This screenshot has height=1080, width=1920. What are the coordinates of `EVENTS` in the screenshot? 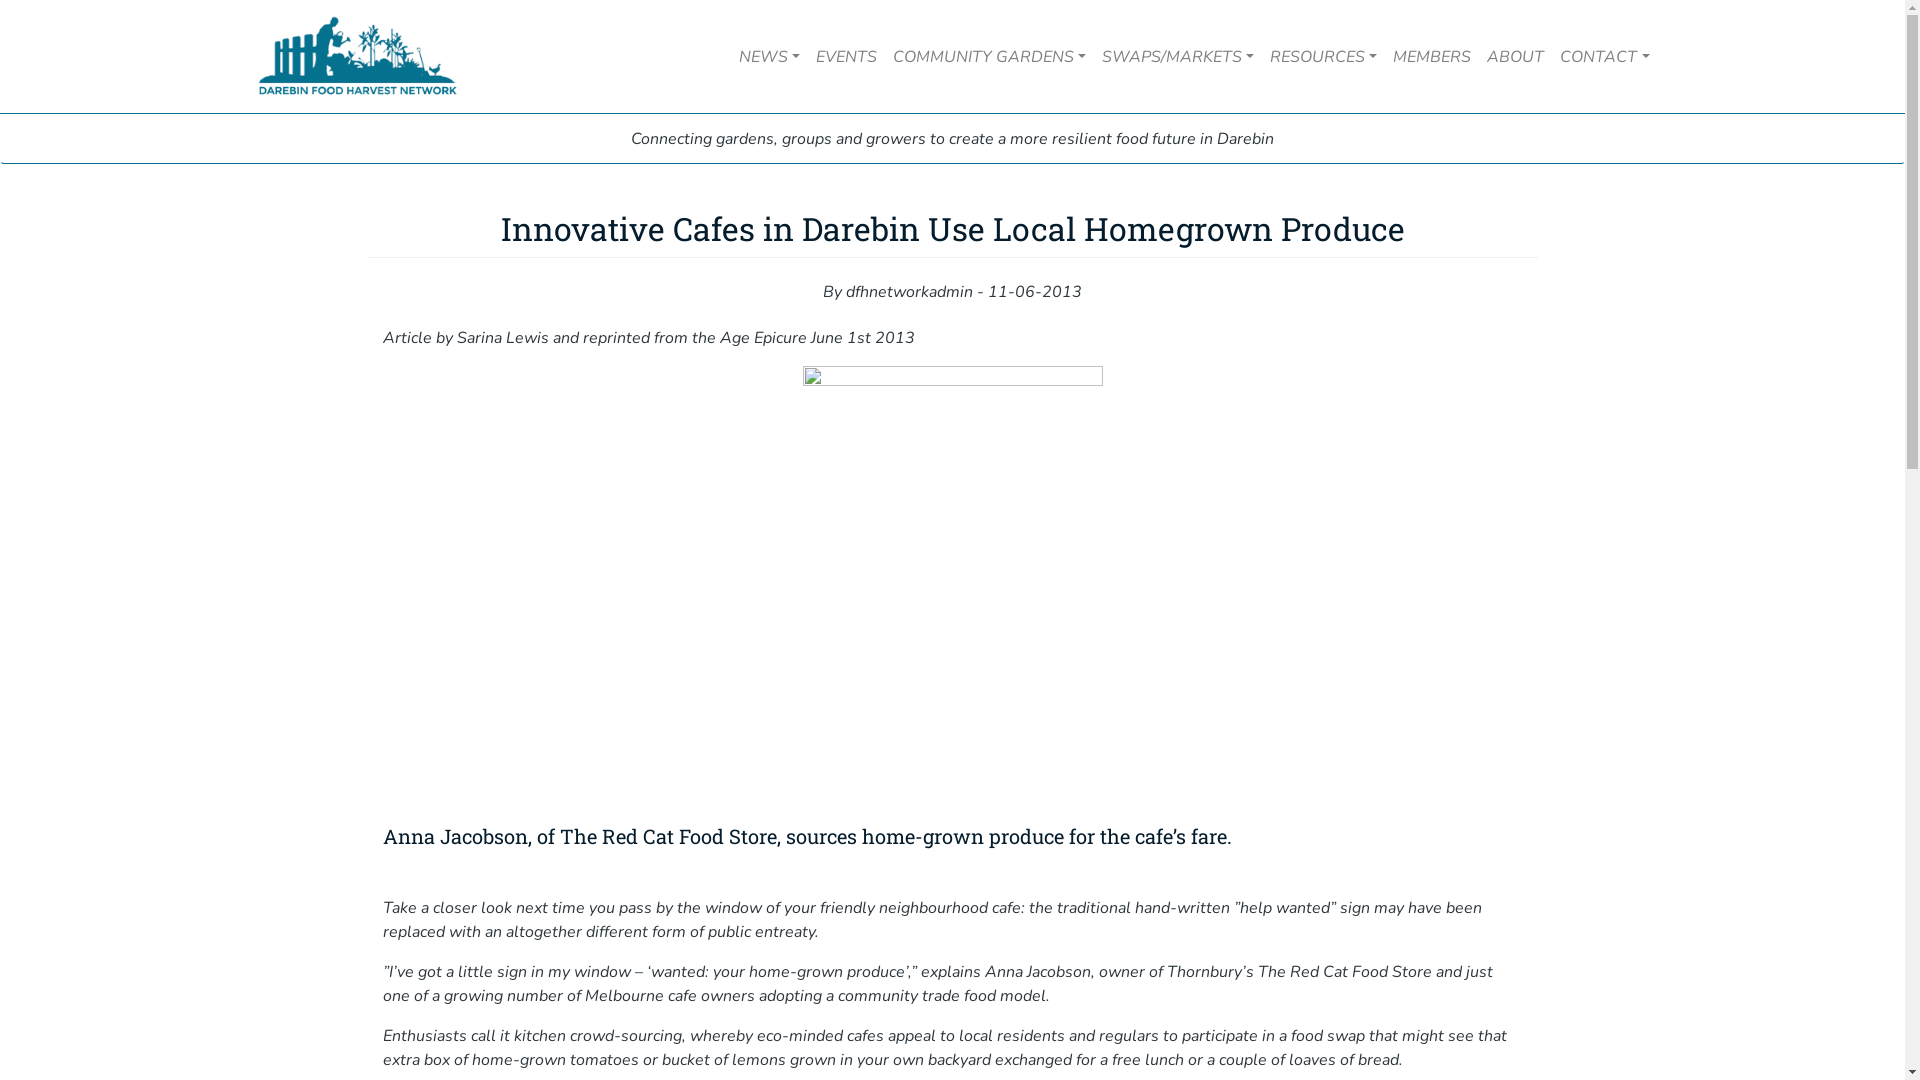 It's located at (846, 57).